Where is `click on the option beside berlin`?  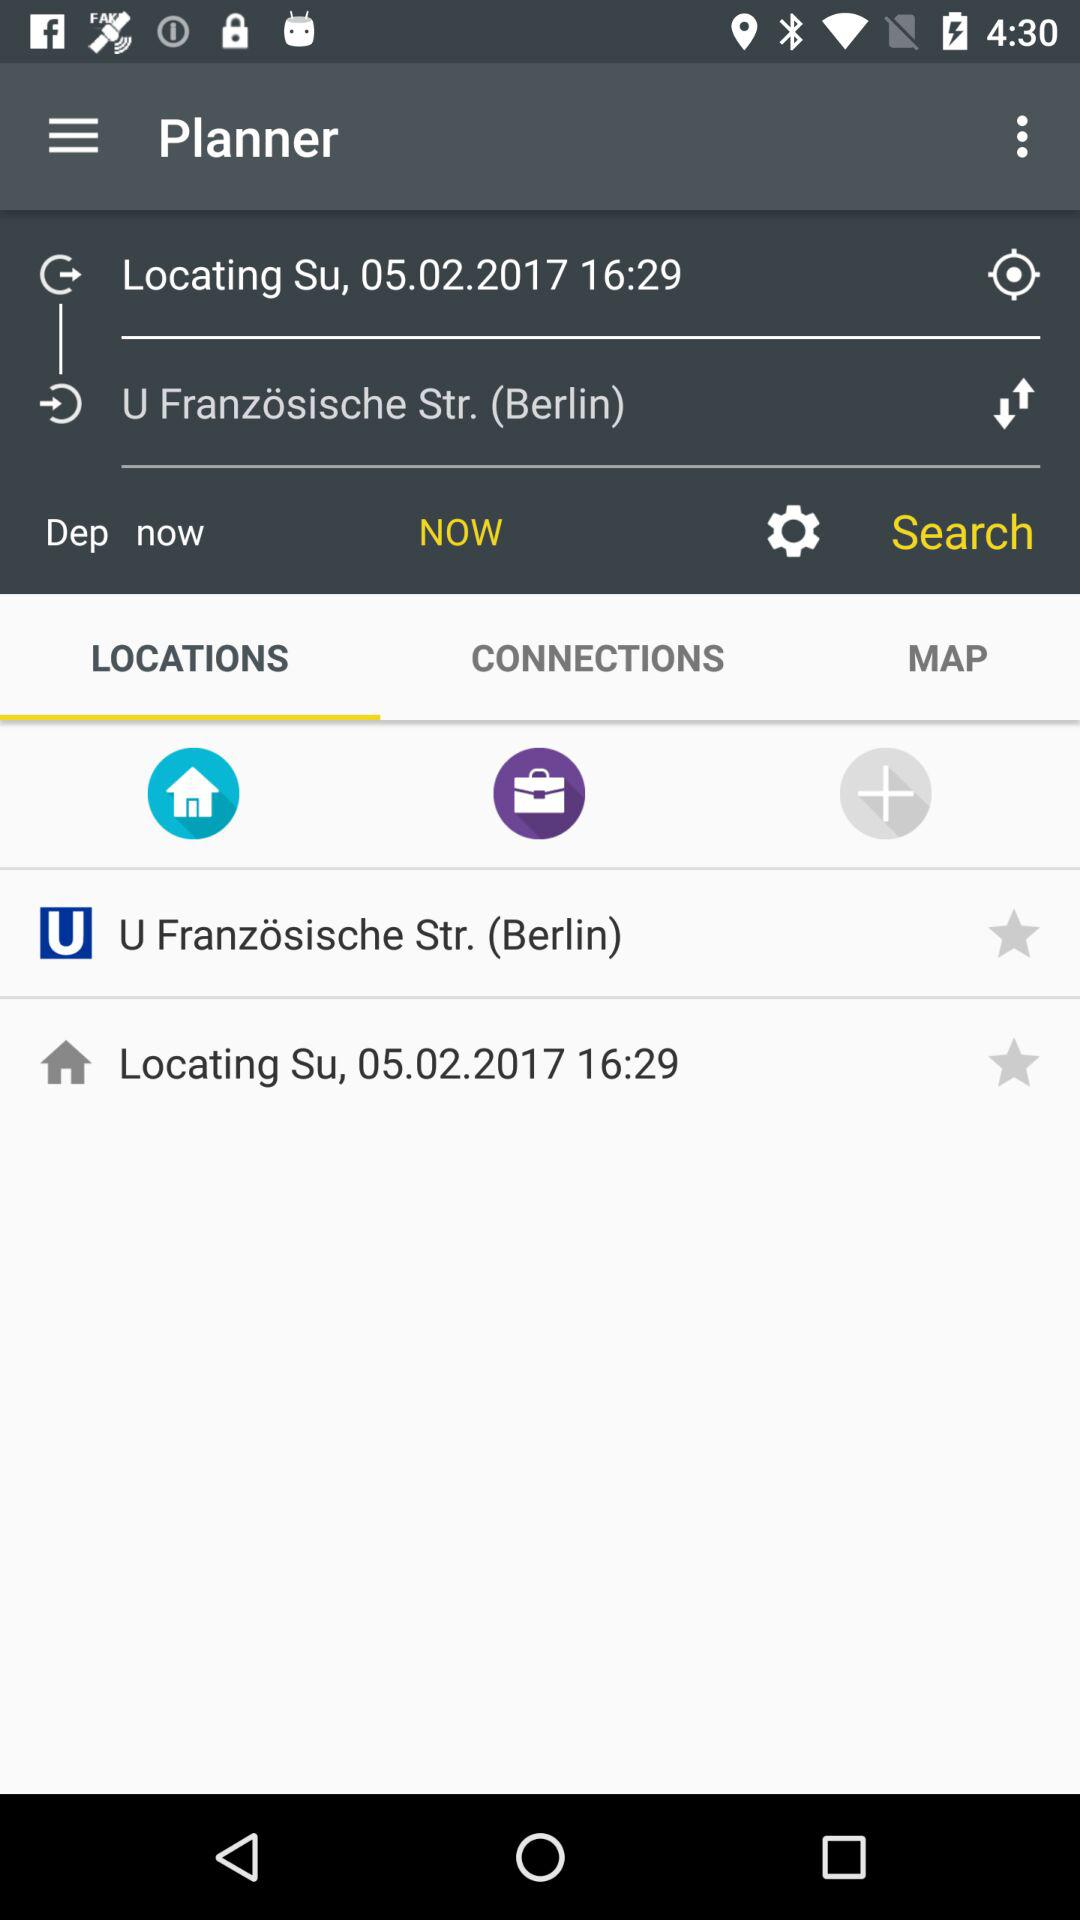
click on the option beside berlin is located at coordinates (1014, 404).